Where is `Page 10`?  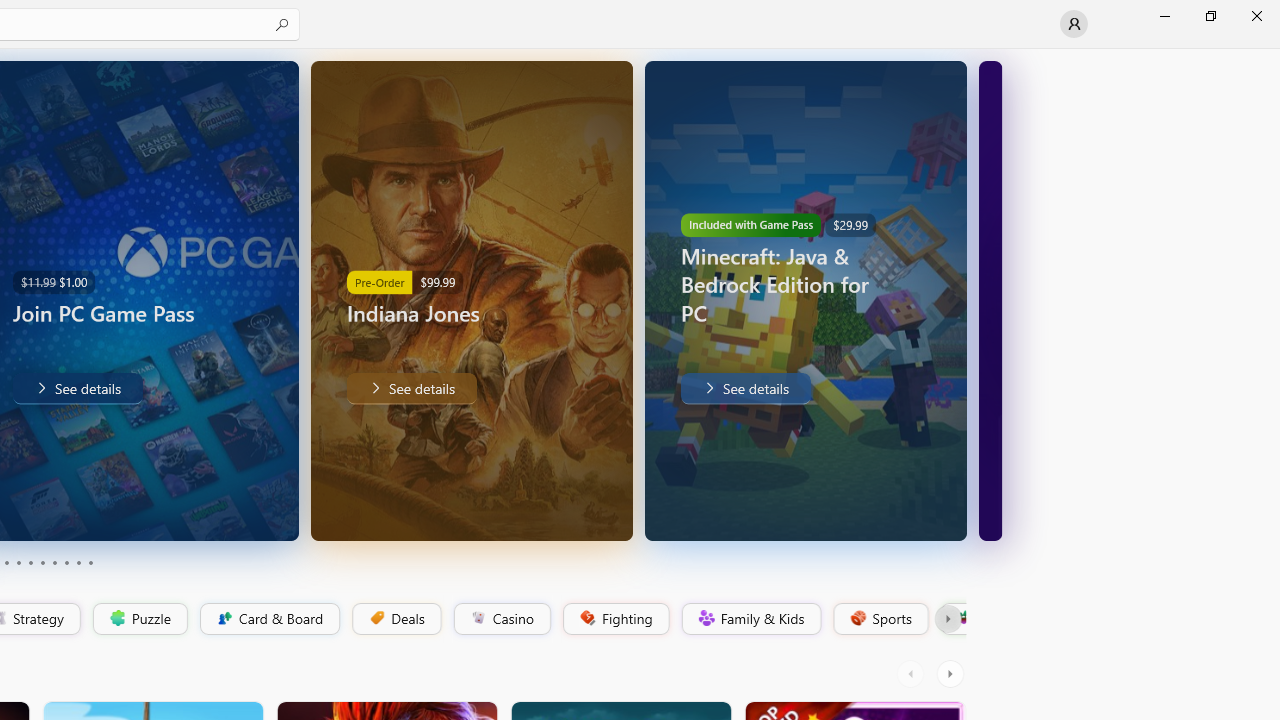
Page 10 is located at coordinates (90, 562).